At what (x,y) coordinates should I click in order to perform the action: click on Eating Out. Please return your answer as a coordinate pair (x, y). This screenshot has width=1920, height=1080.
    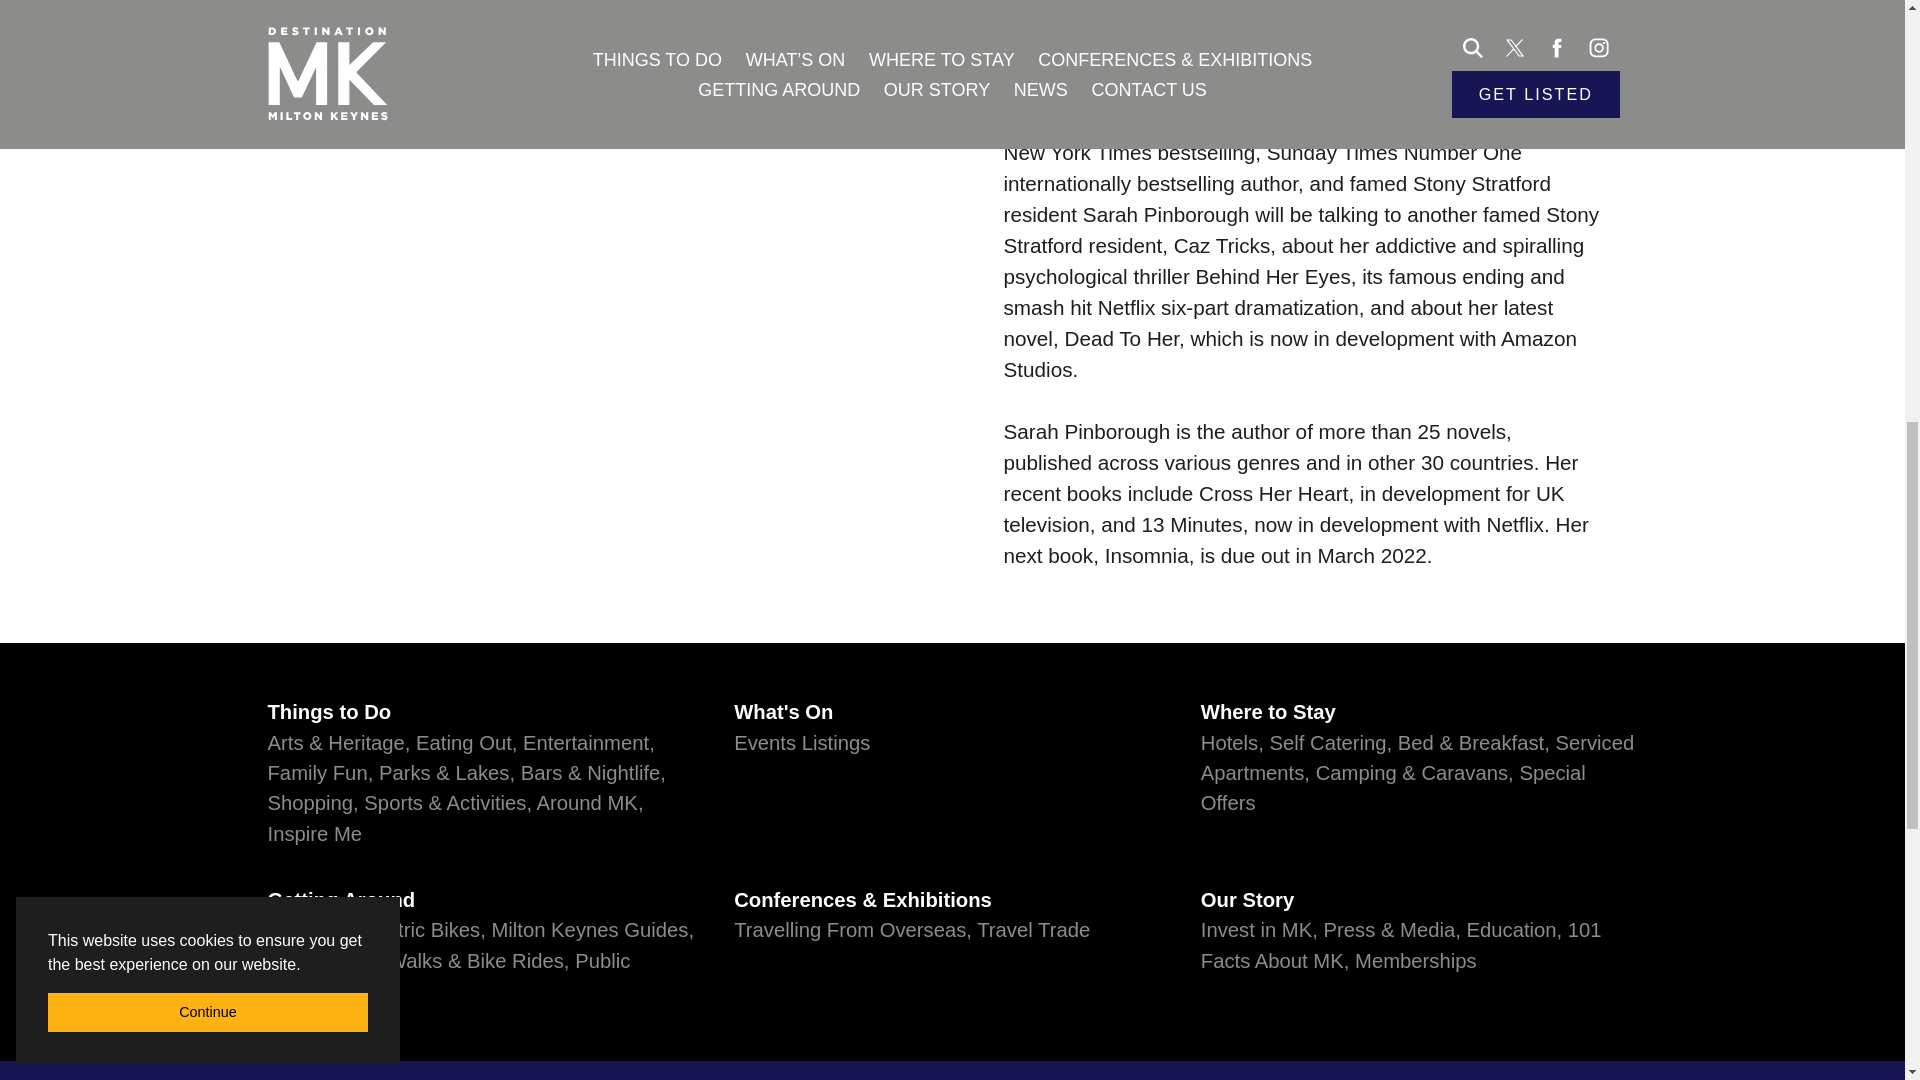
    Looking at the image, I should click on (466, 742).